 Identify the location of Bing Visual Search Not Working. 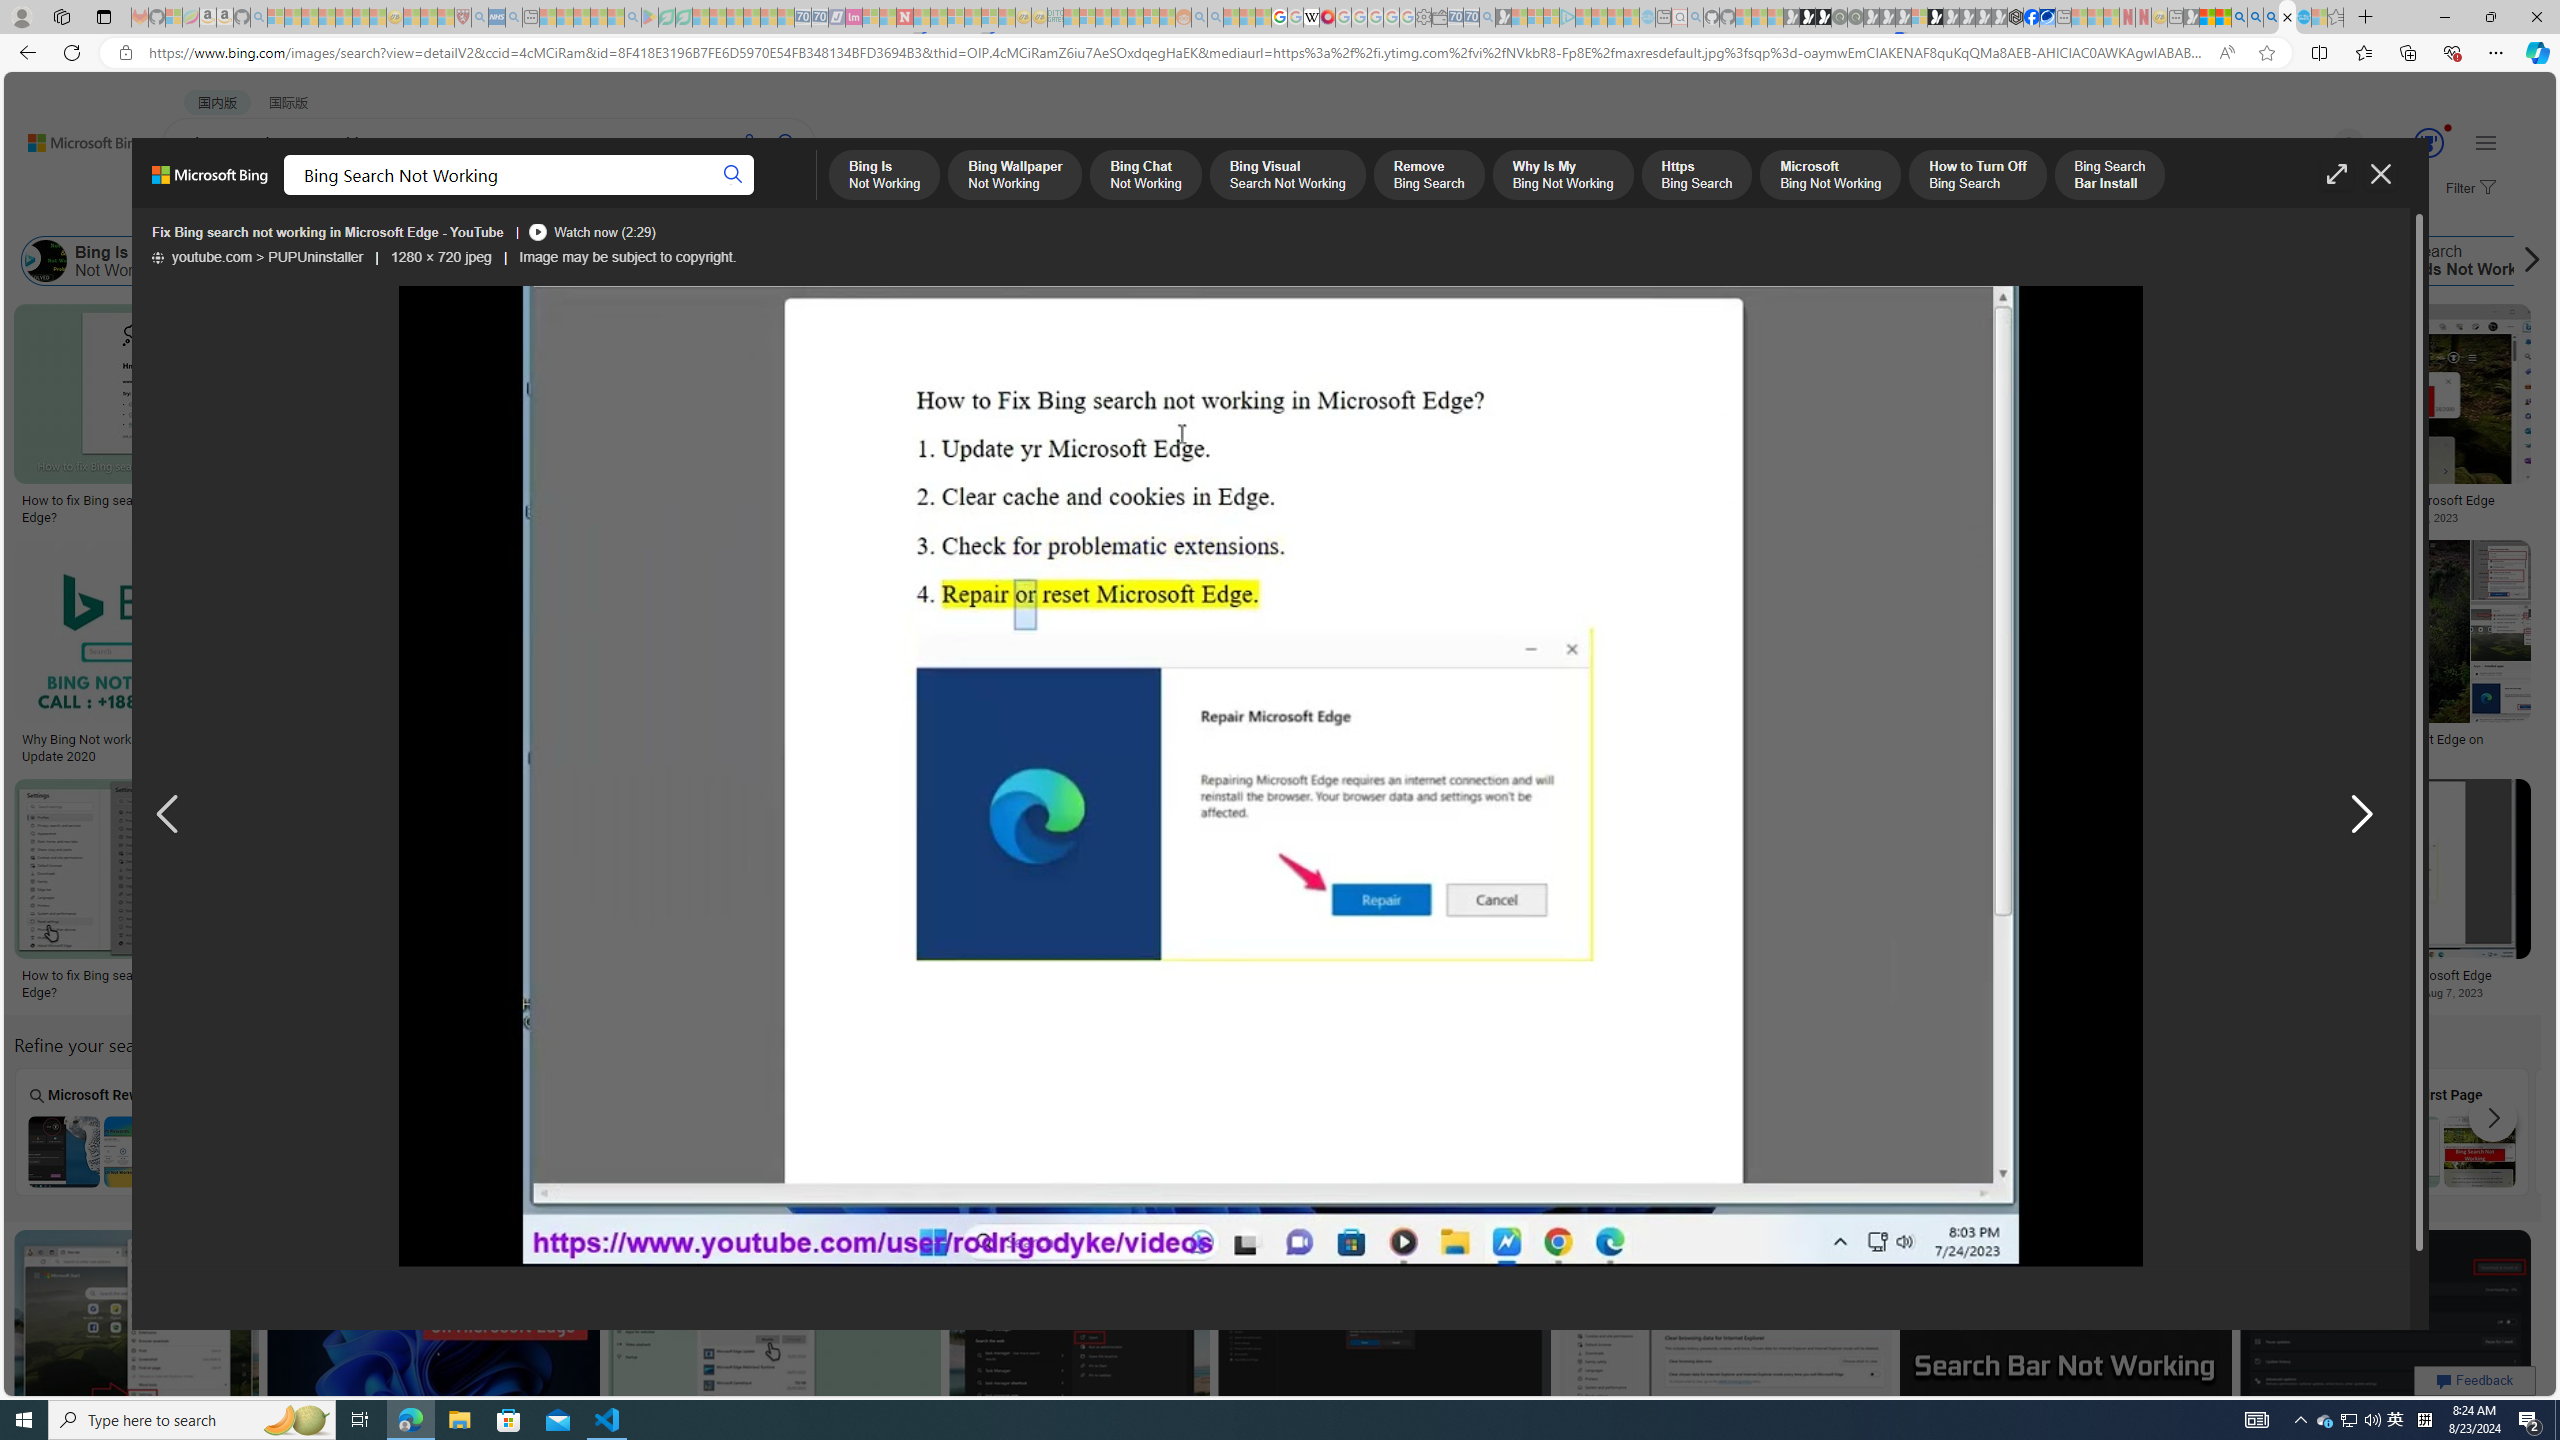
(670, 261).